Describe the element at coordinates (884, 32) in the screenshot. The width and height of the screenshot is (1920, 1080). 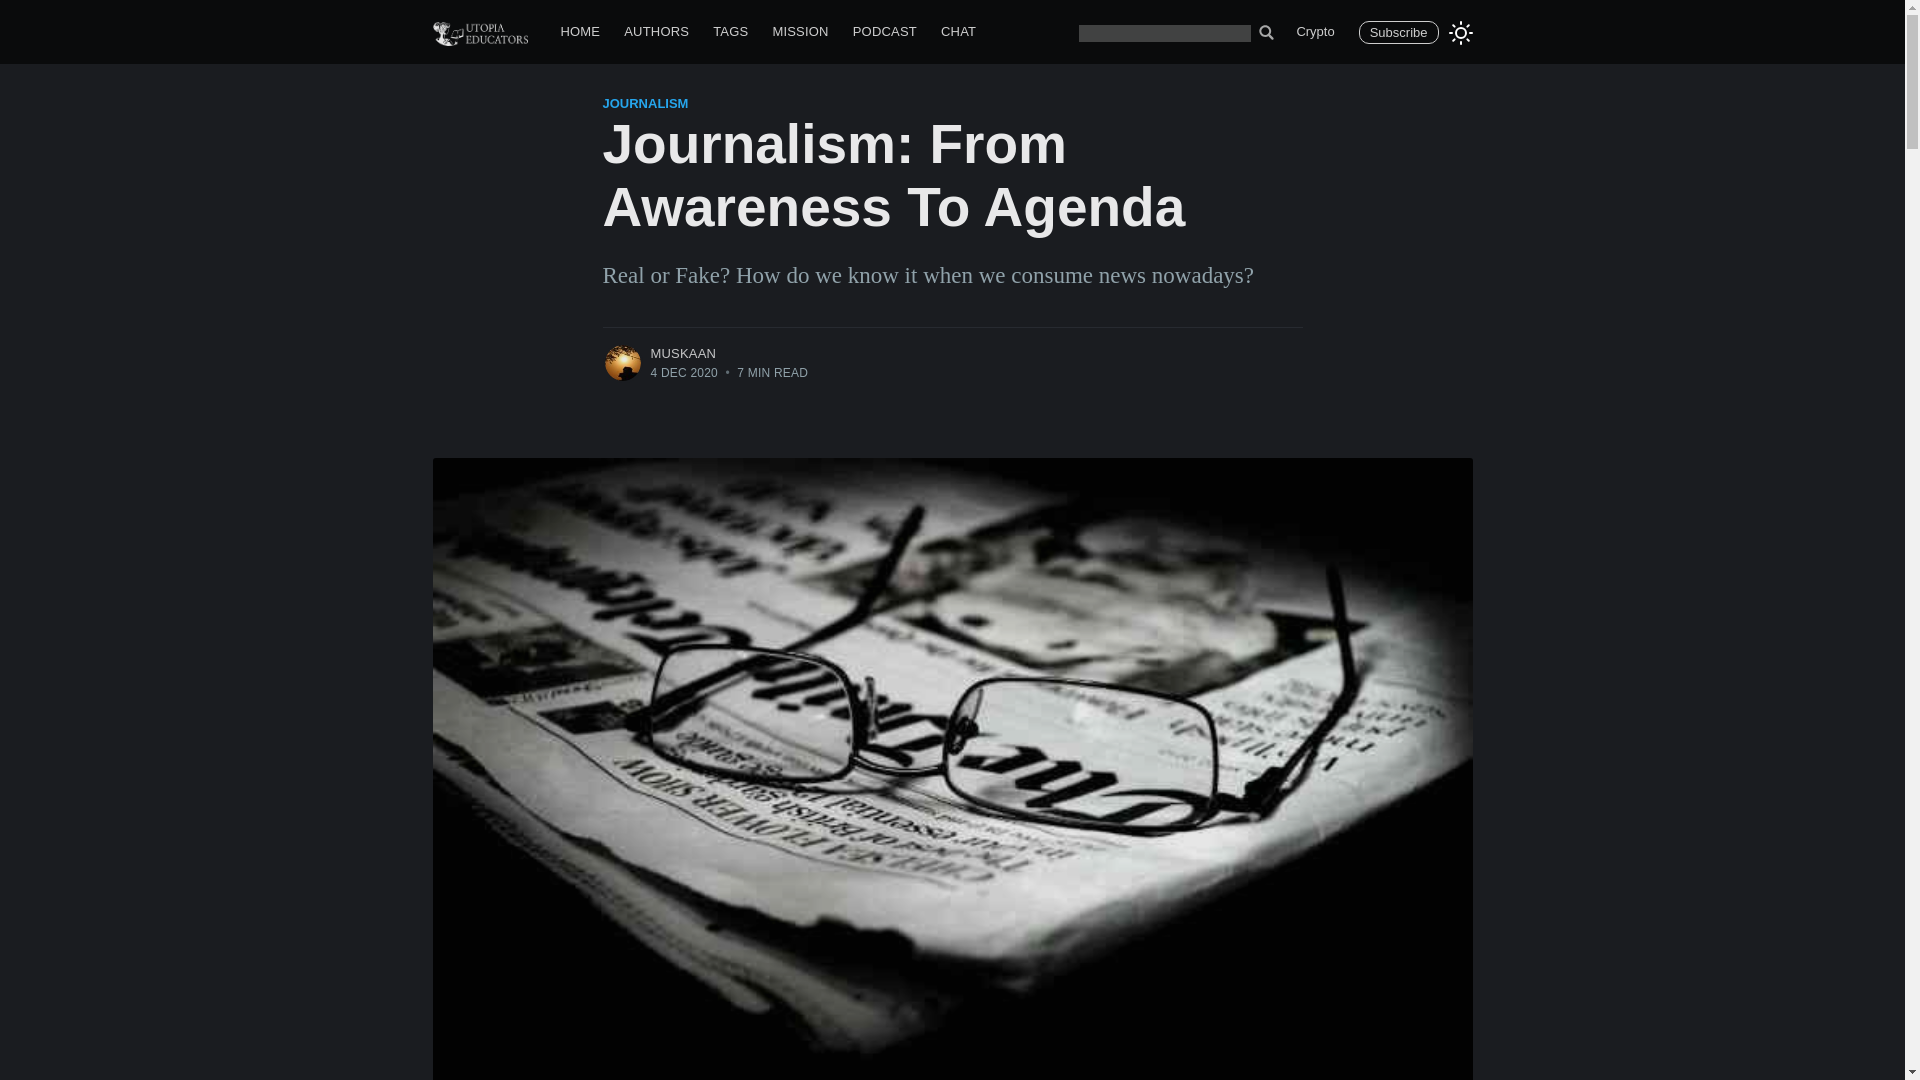
I see `PODCAST` at that location.